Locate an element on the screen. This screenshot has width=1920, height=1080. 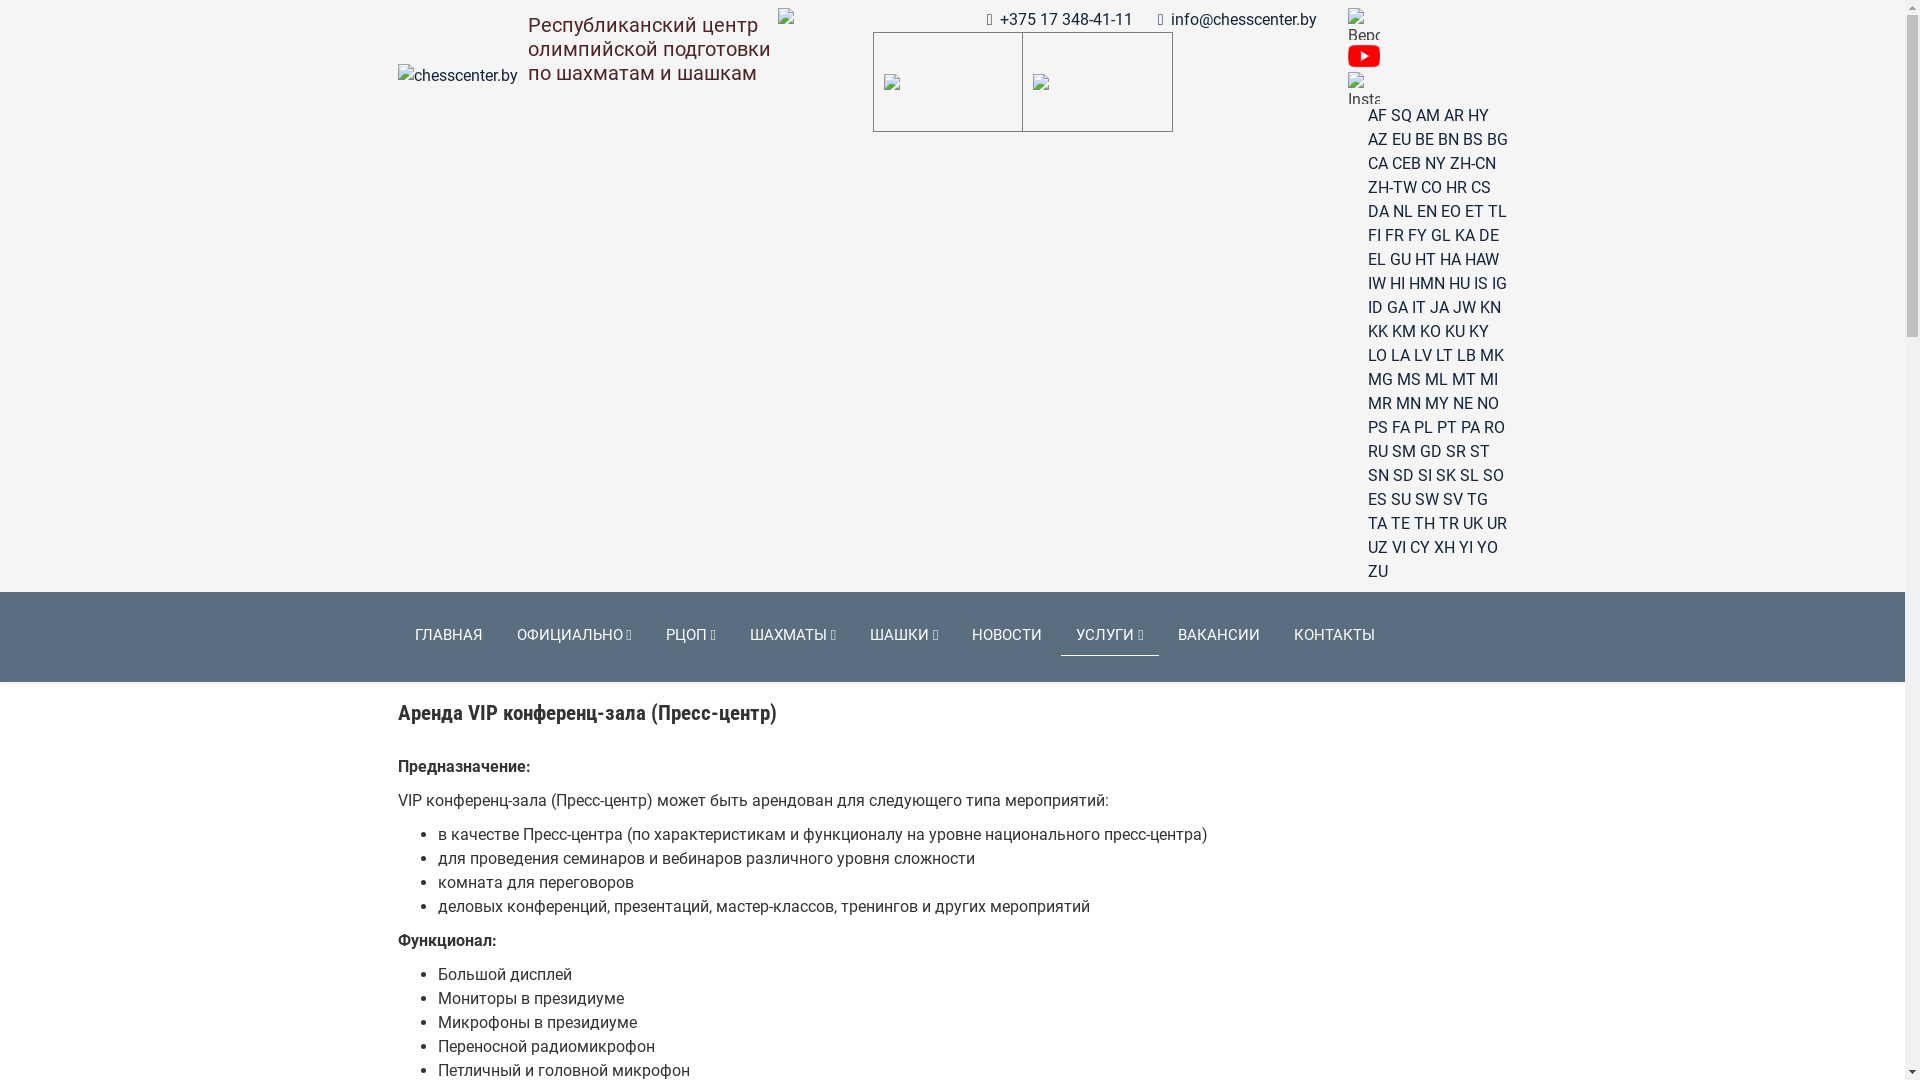
IW is located at coordinates (1377, 284).